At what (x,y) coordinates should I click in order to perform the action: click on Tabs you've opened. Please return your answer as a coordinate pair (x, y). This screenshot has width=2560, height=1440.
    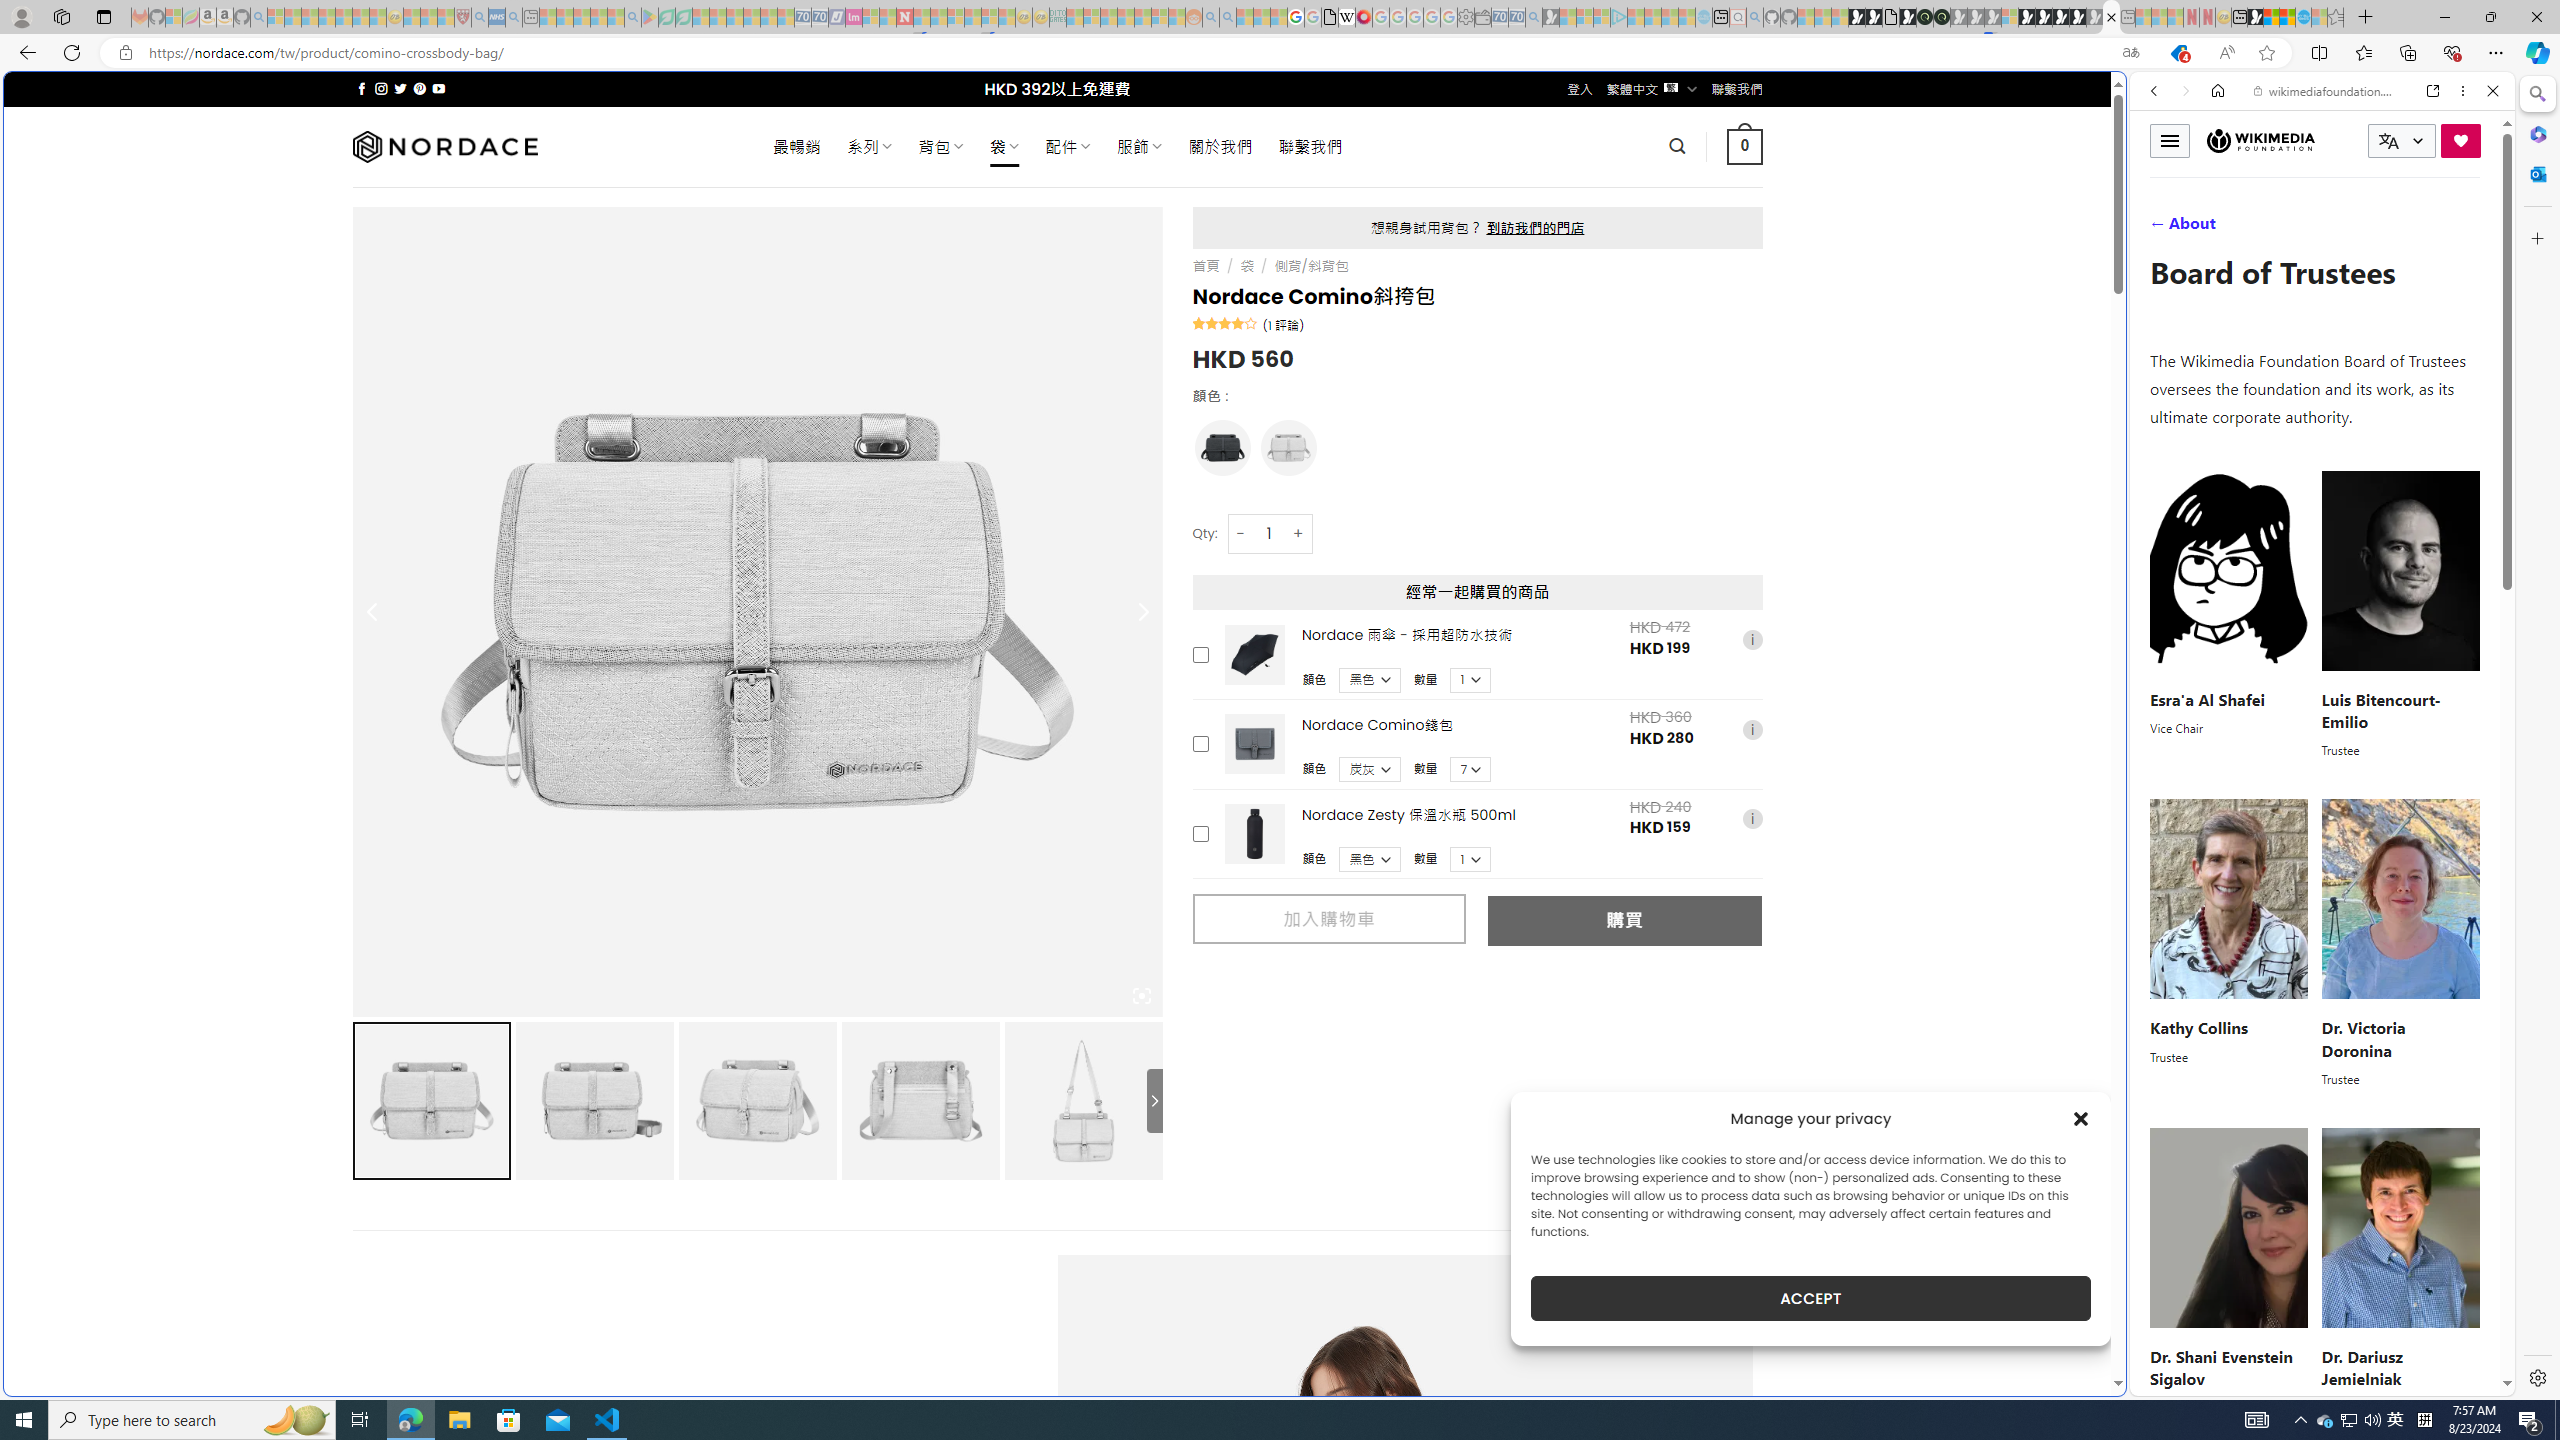
    Looking at the image, I should click on (1558, 266).